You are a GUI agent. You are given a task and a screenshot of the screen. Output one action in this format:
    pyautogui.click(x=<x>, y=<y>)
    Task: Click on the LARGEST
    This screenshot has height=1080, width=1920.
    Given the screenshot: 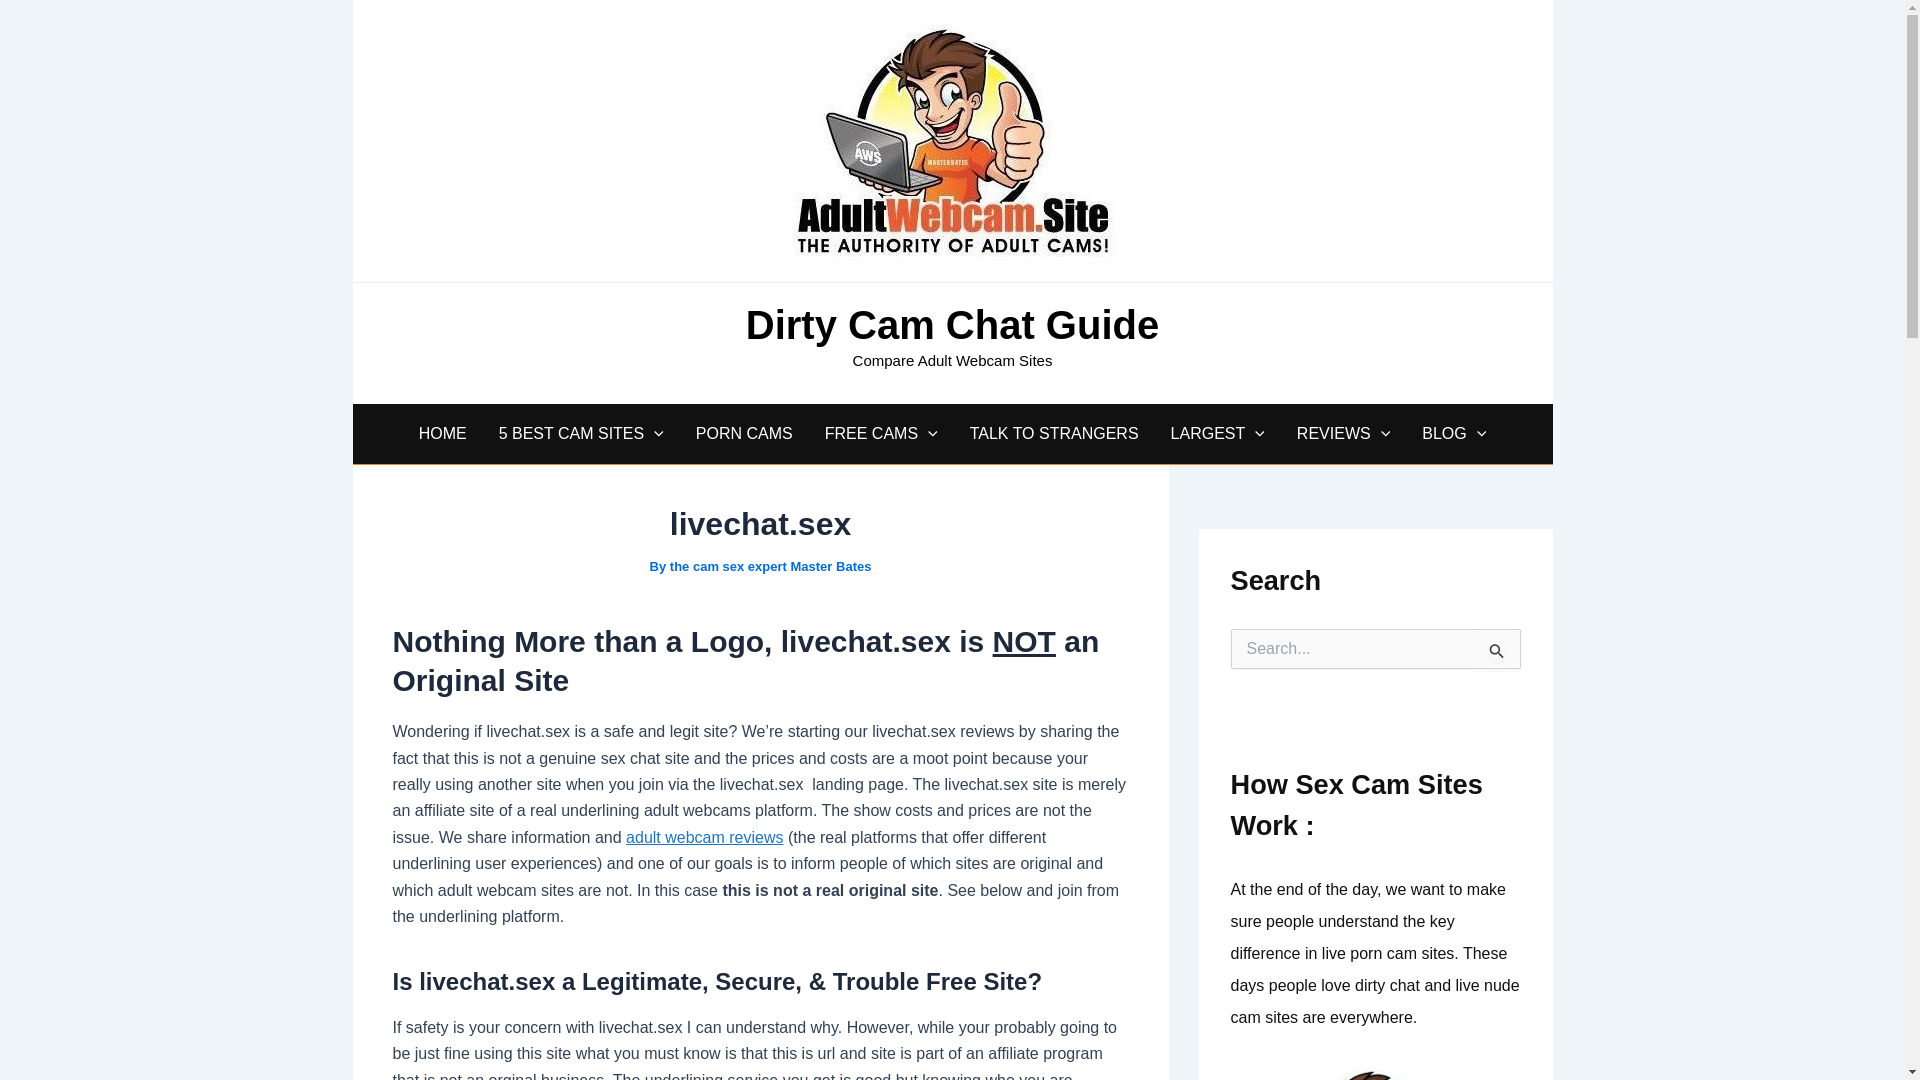 What is the action you would take?
    pyautogui.click(x=1218, y=434)
    